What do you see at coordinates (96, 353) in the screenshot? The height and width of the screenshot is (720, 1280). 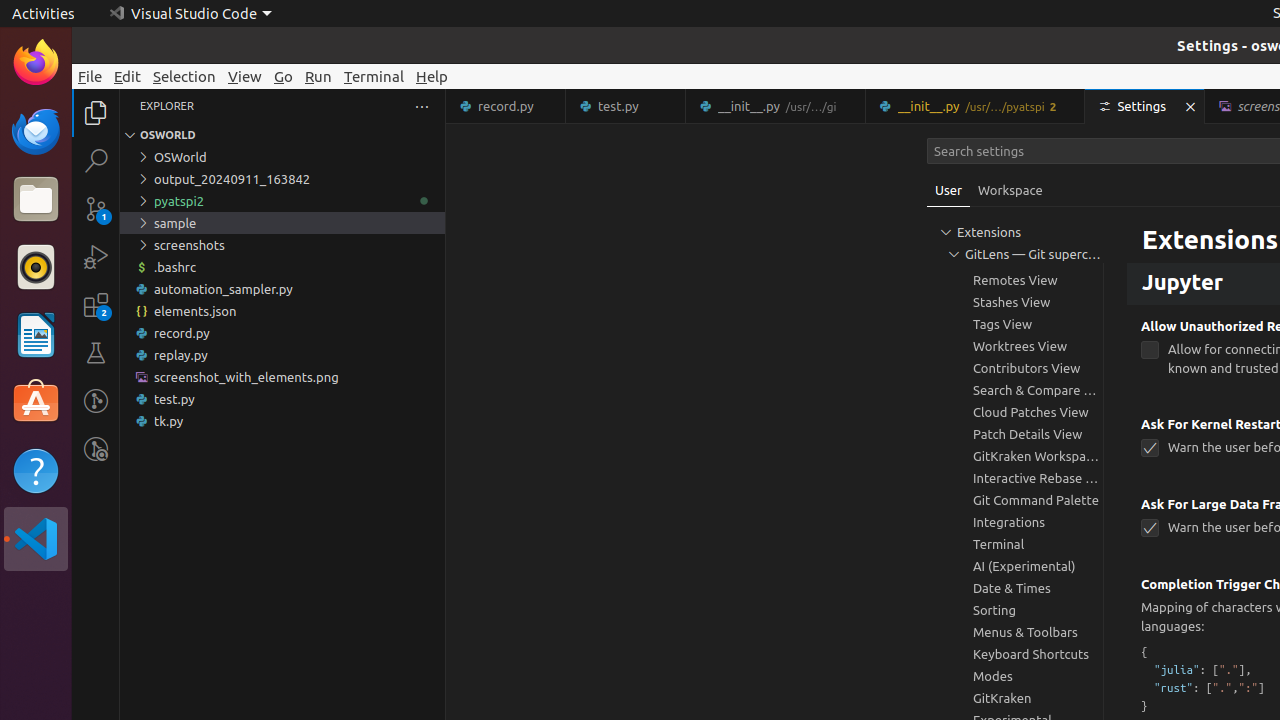 I see `Testing` at bounding box center [96, 353].